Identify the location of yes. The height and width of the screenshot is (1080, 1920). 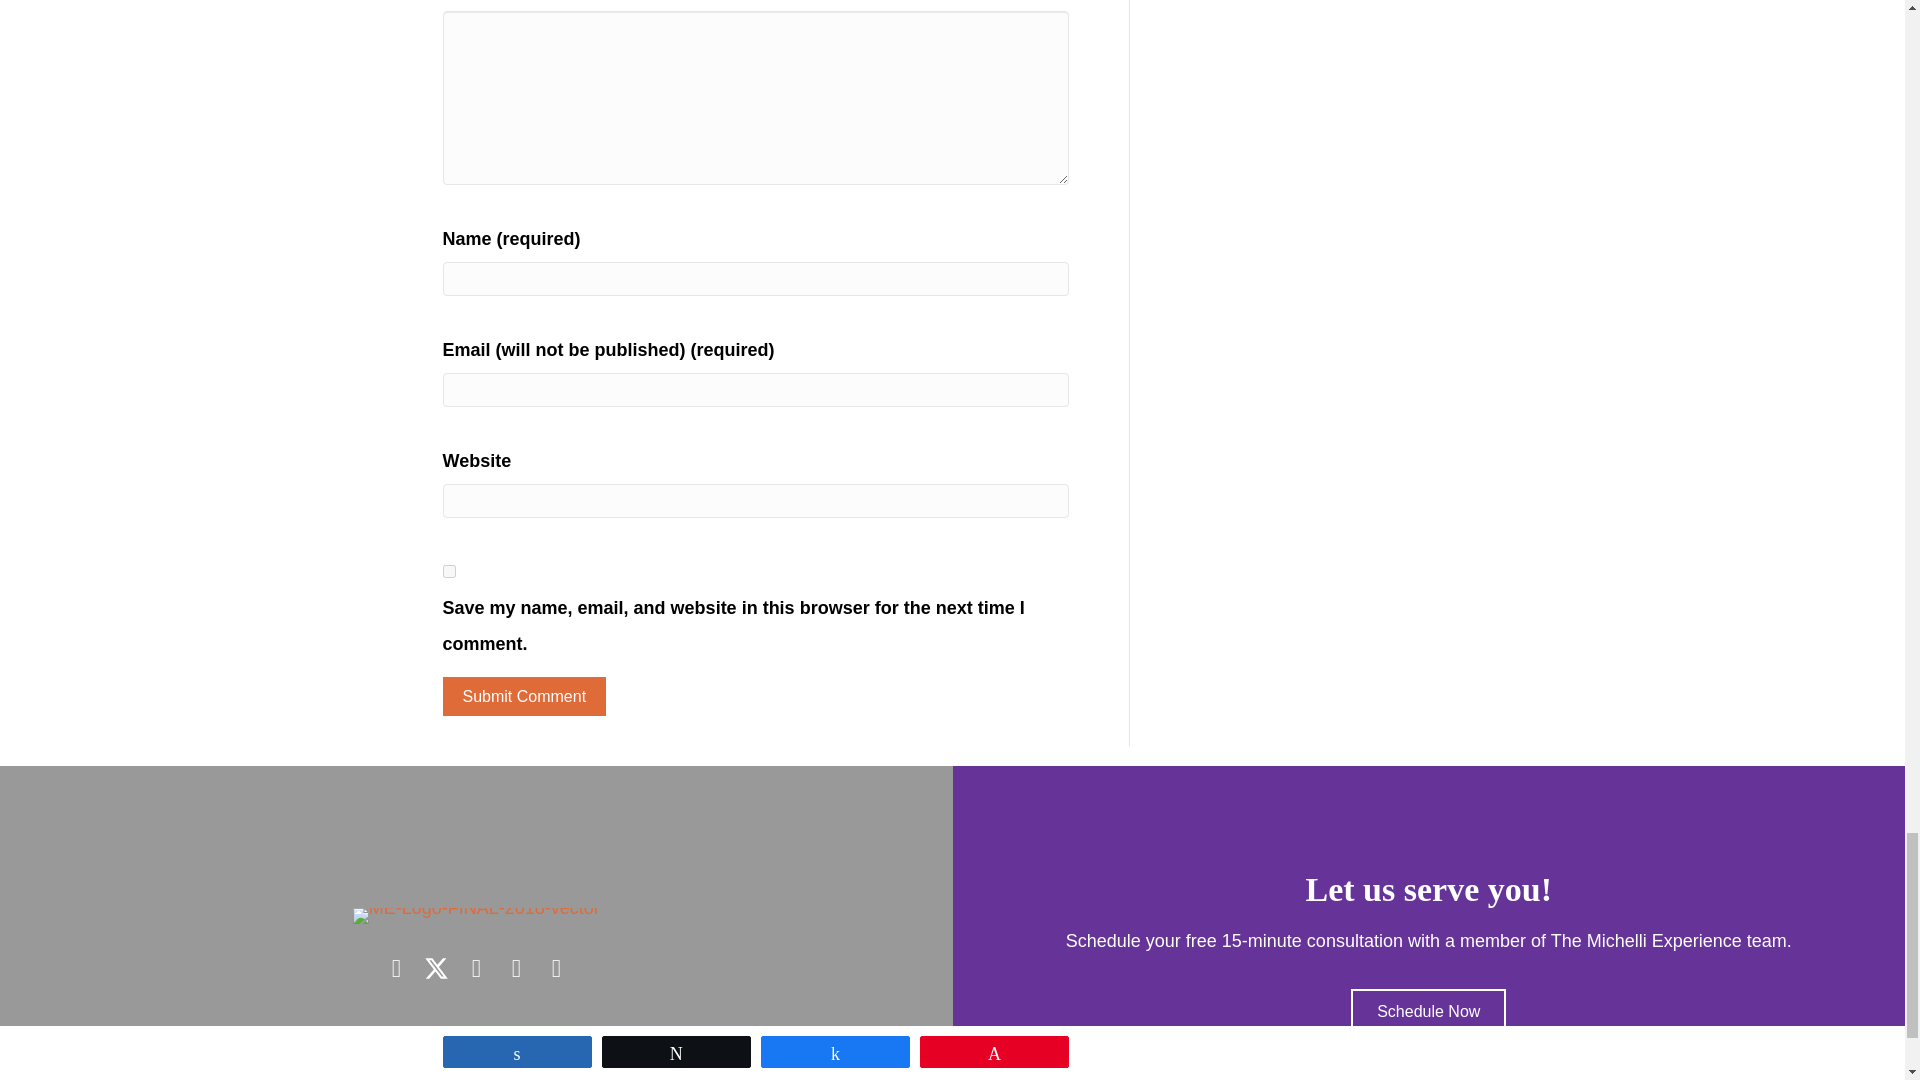
(448, 570).